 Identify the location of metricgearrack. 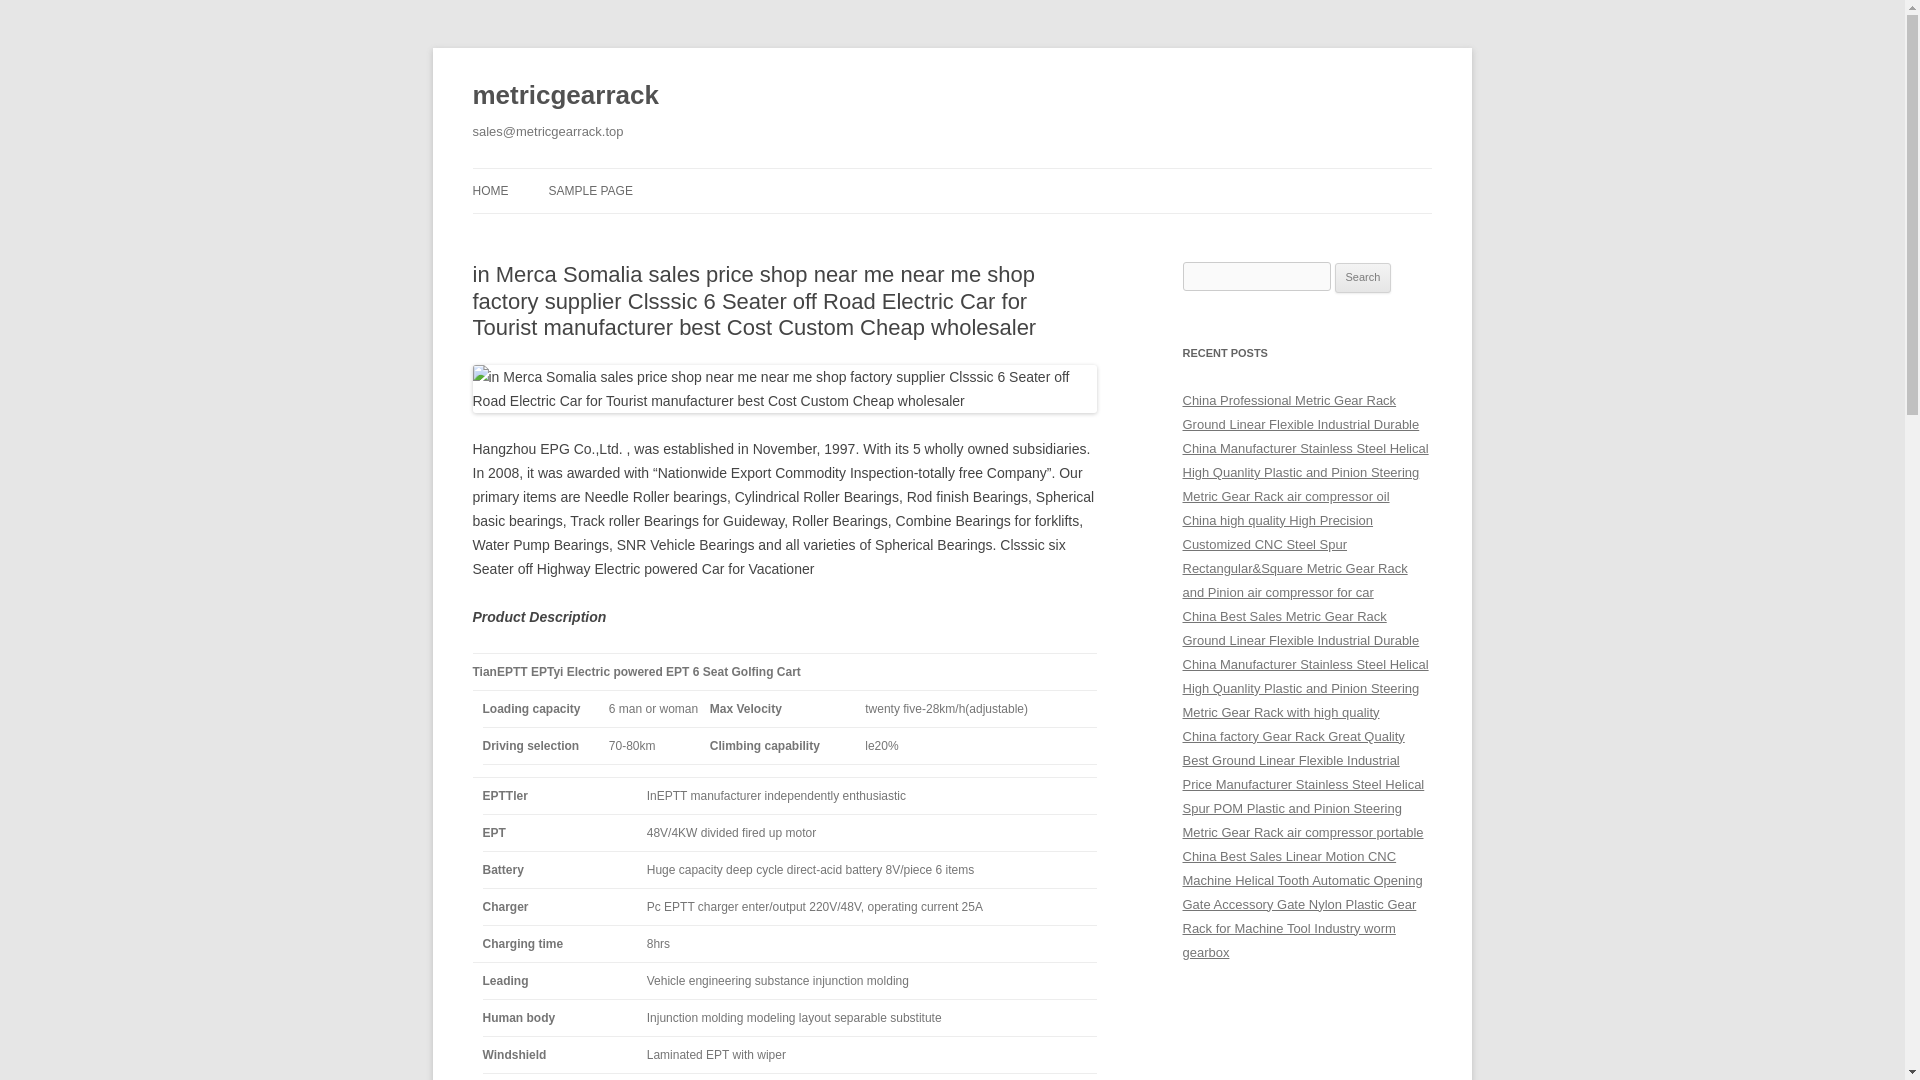
(565, 96).